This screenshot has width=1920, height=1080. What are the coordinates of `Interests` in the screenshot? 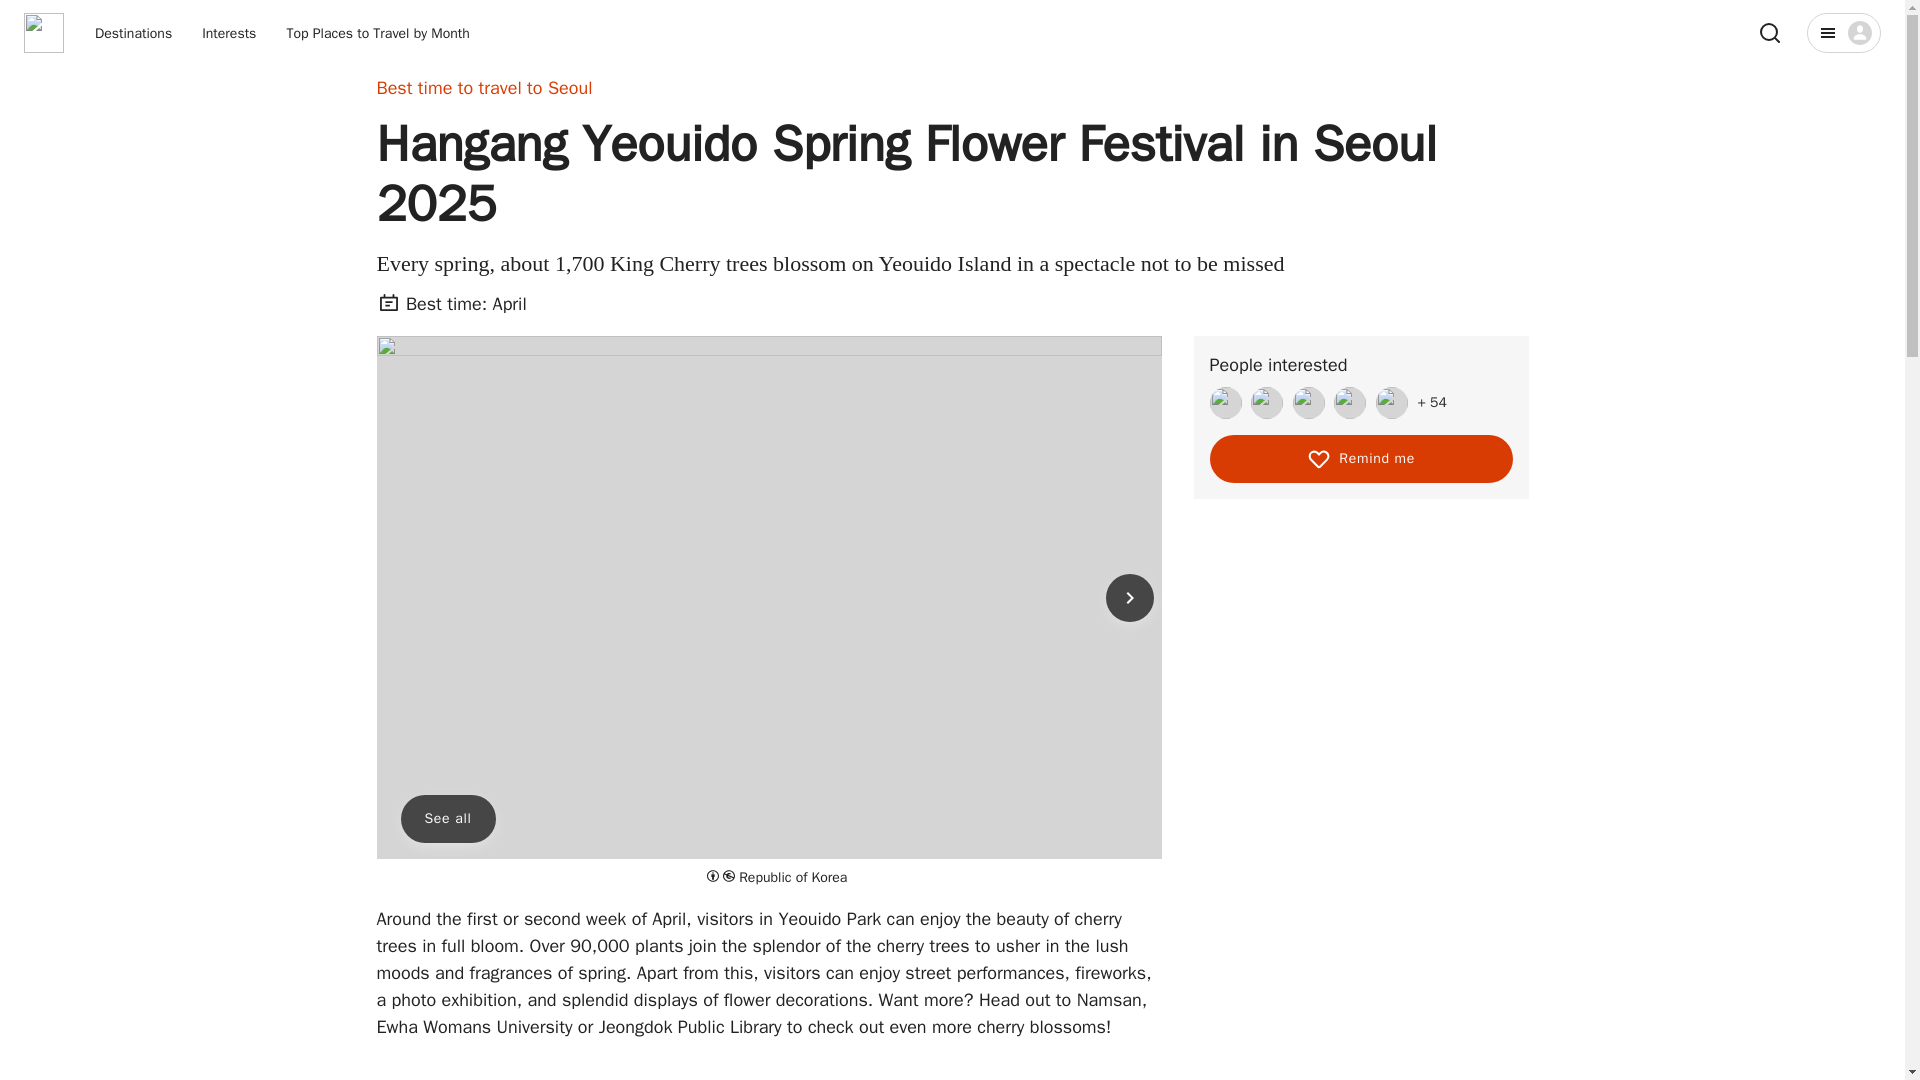 It's located at (229, 33).